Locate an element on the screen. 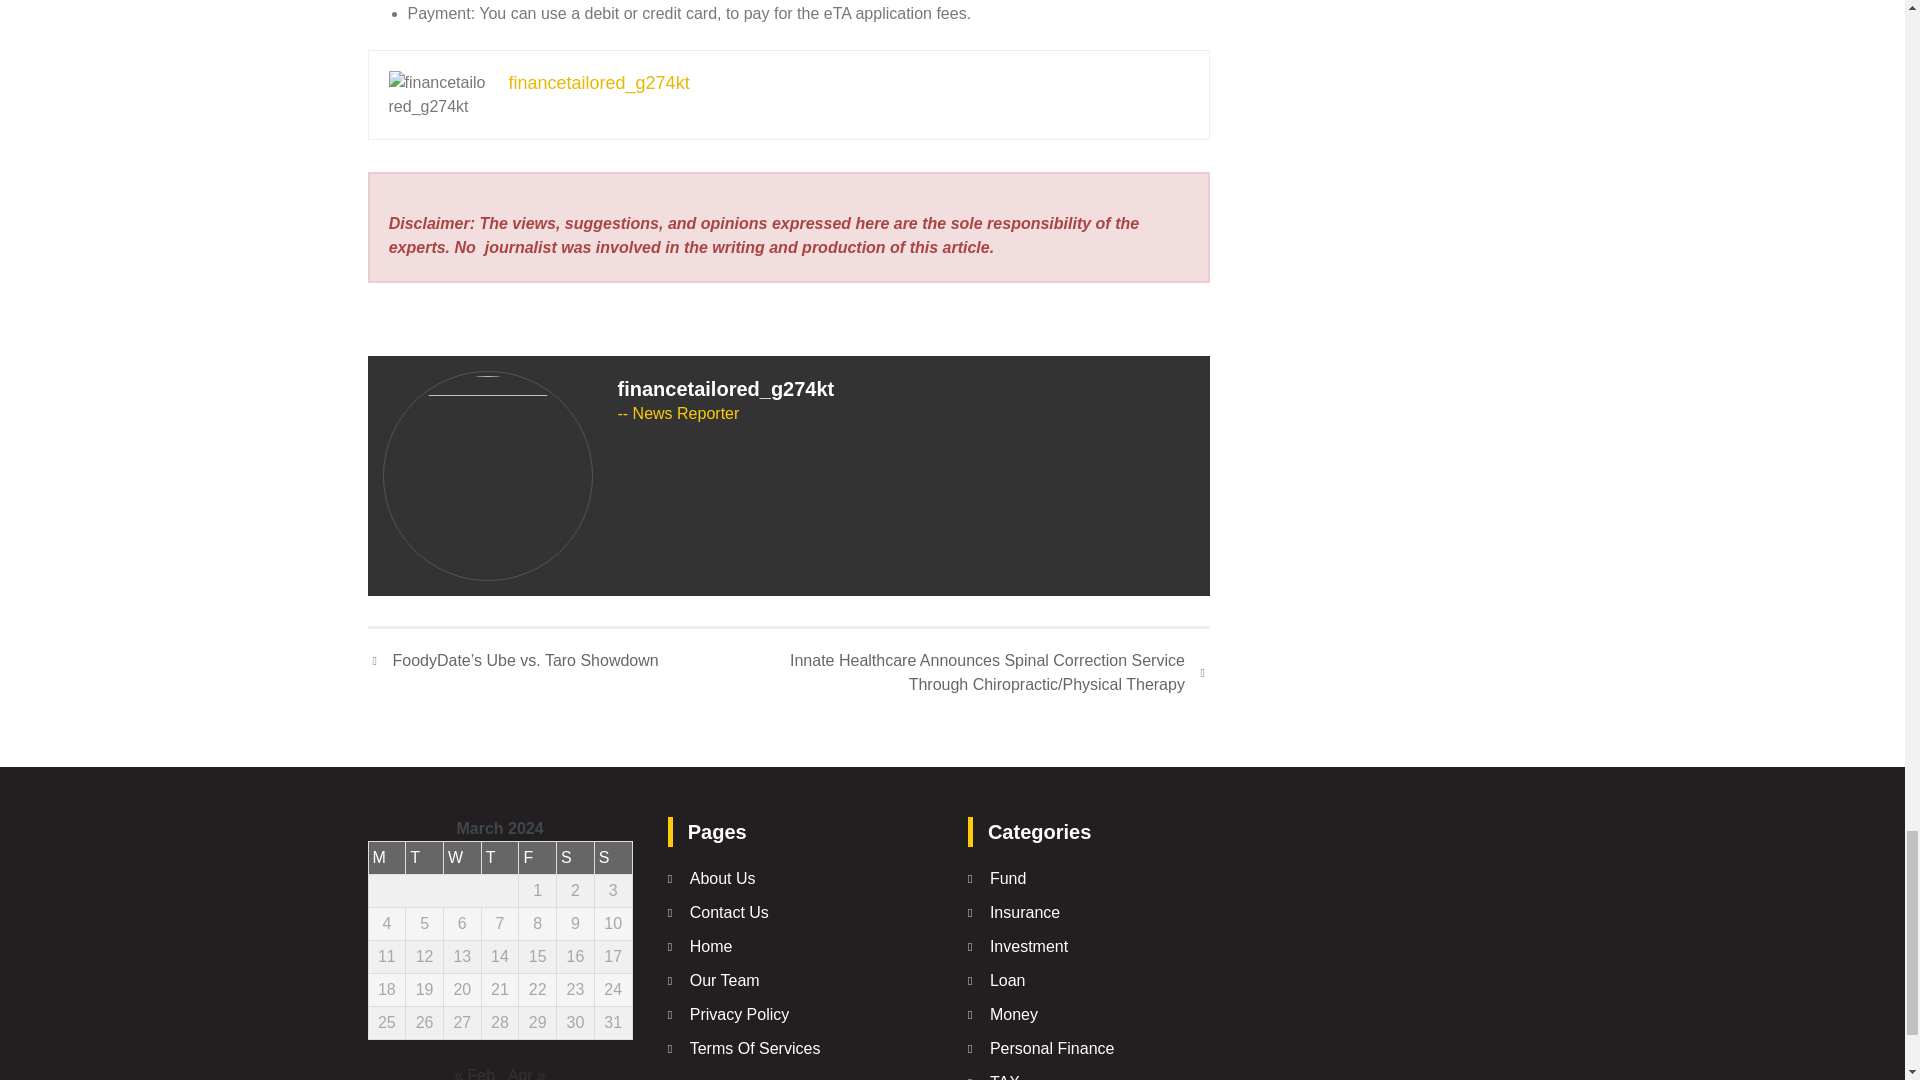 This screenshot has width=1920, height=1080. Friday is located at coordinates (537, 857).